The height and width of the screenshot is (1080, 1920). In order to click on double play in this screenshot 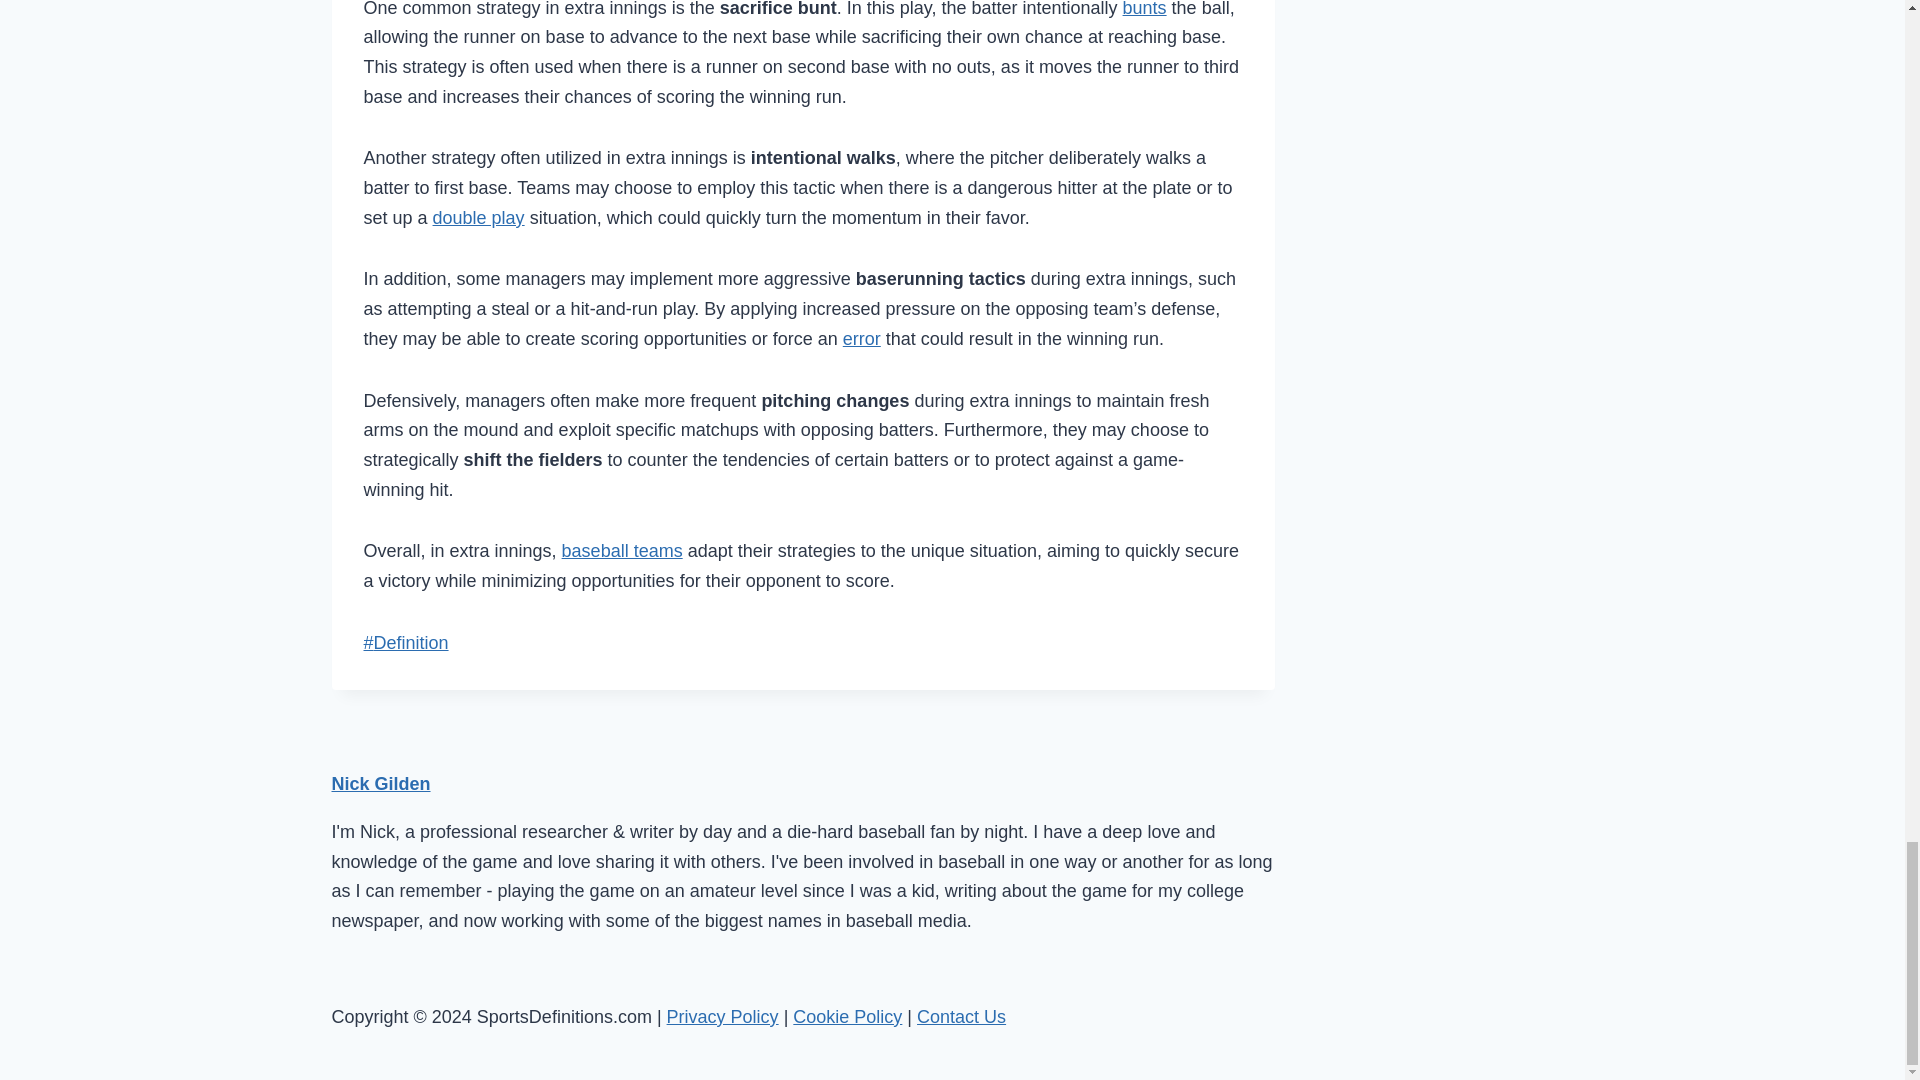, I will do `click(478, 218)`.